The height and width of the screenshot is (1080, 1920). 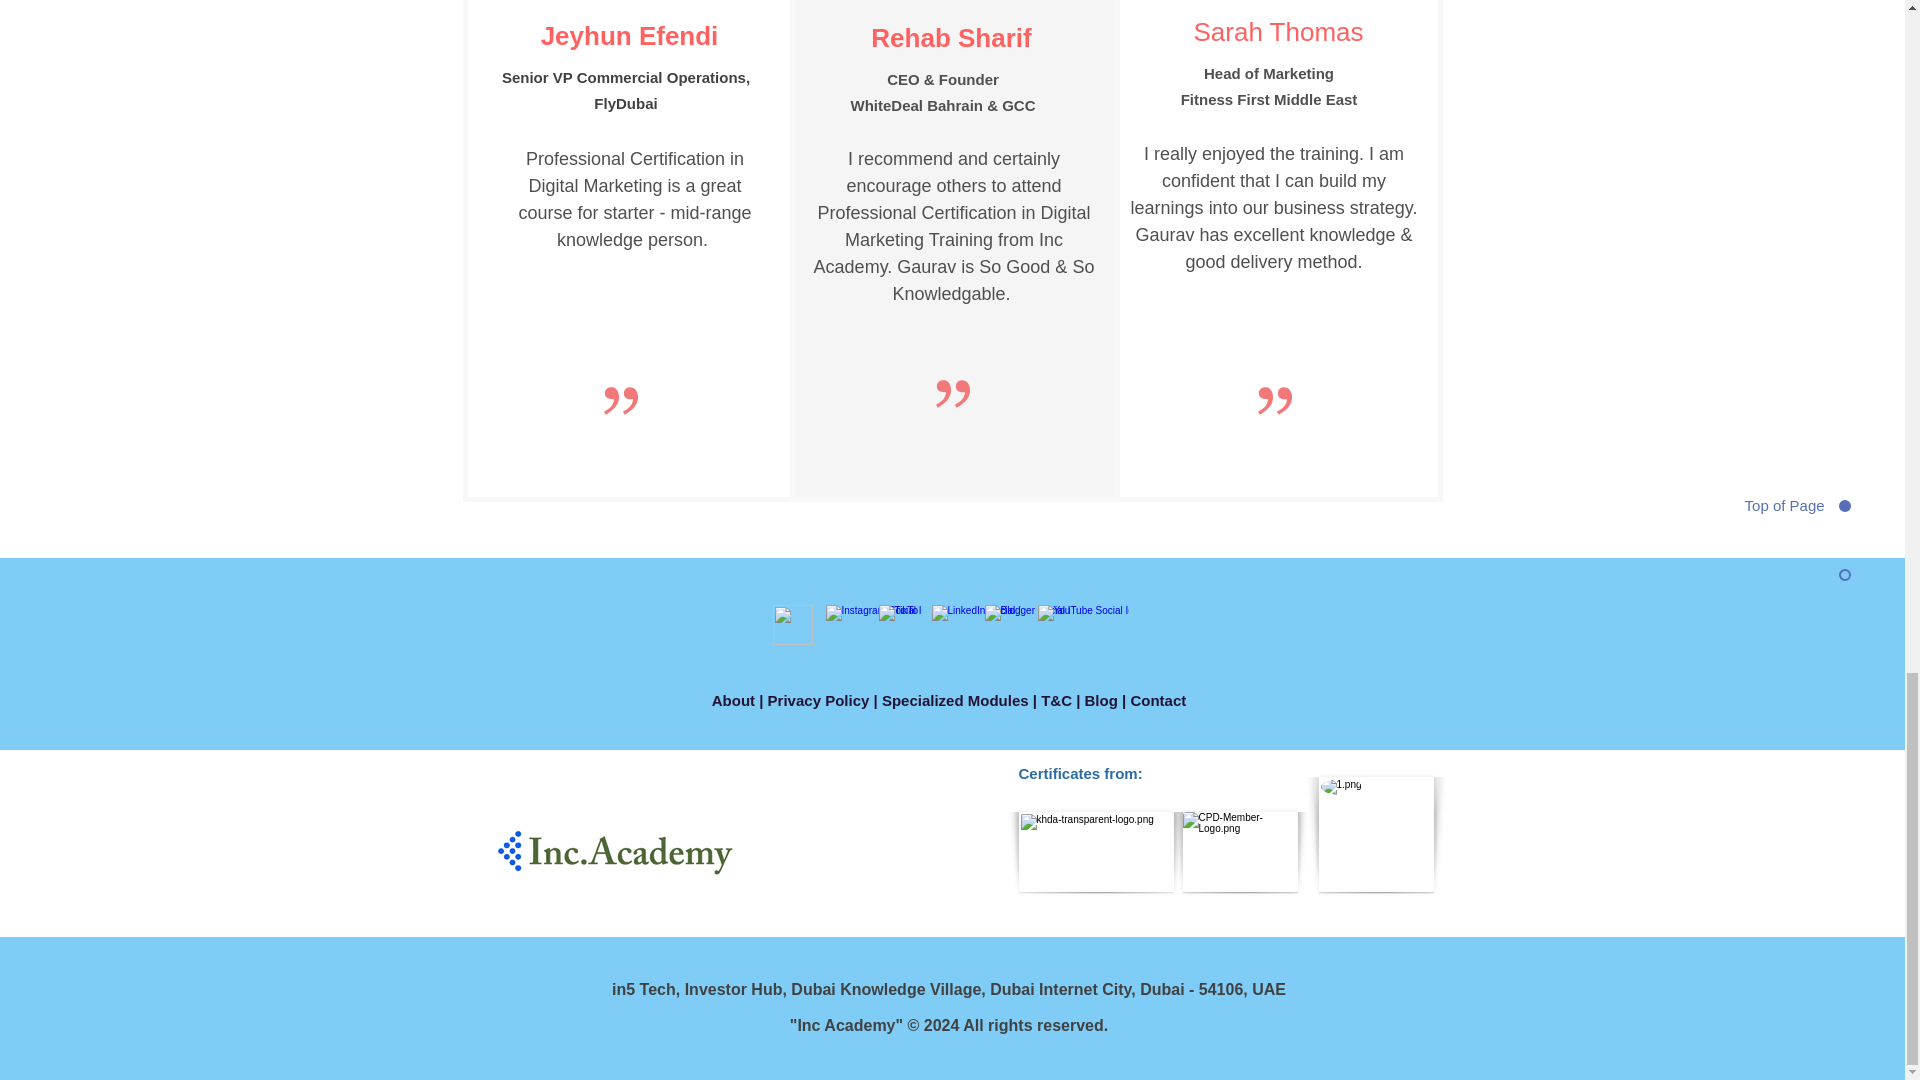 I want to click on Contact, so click(x=1158, y=700).